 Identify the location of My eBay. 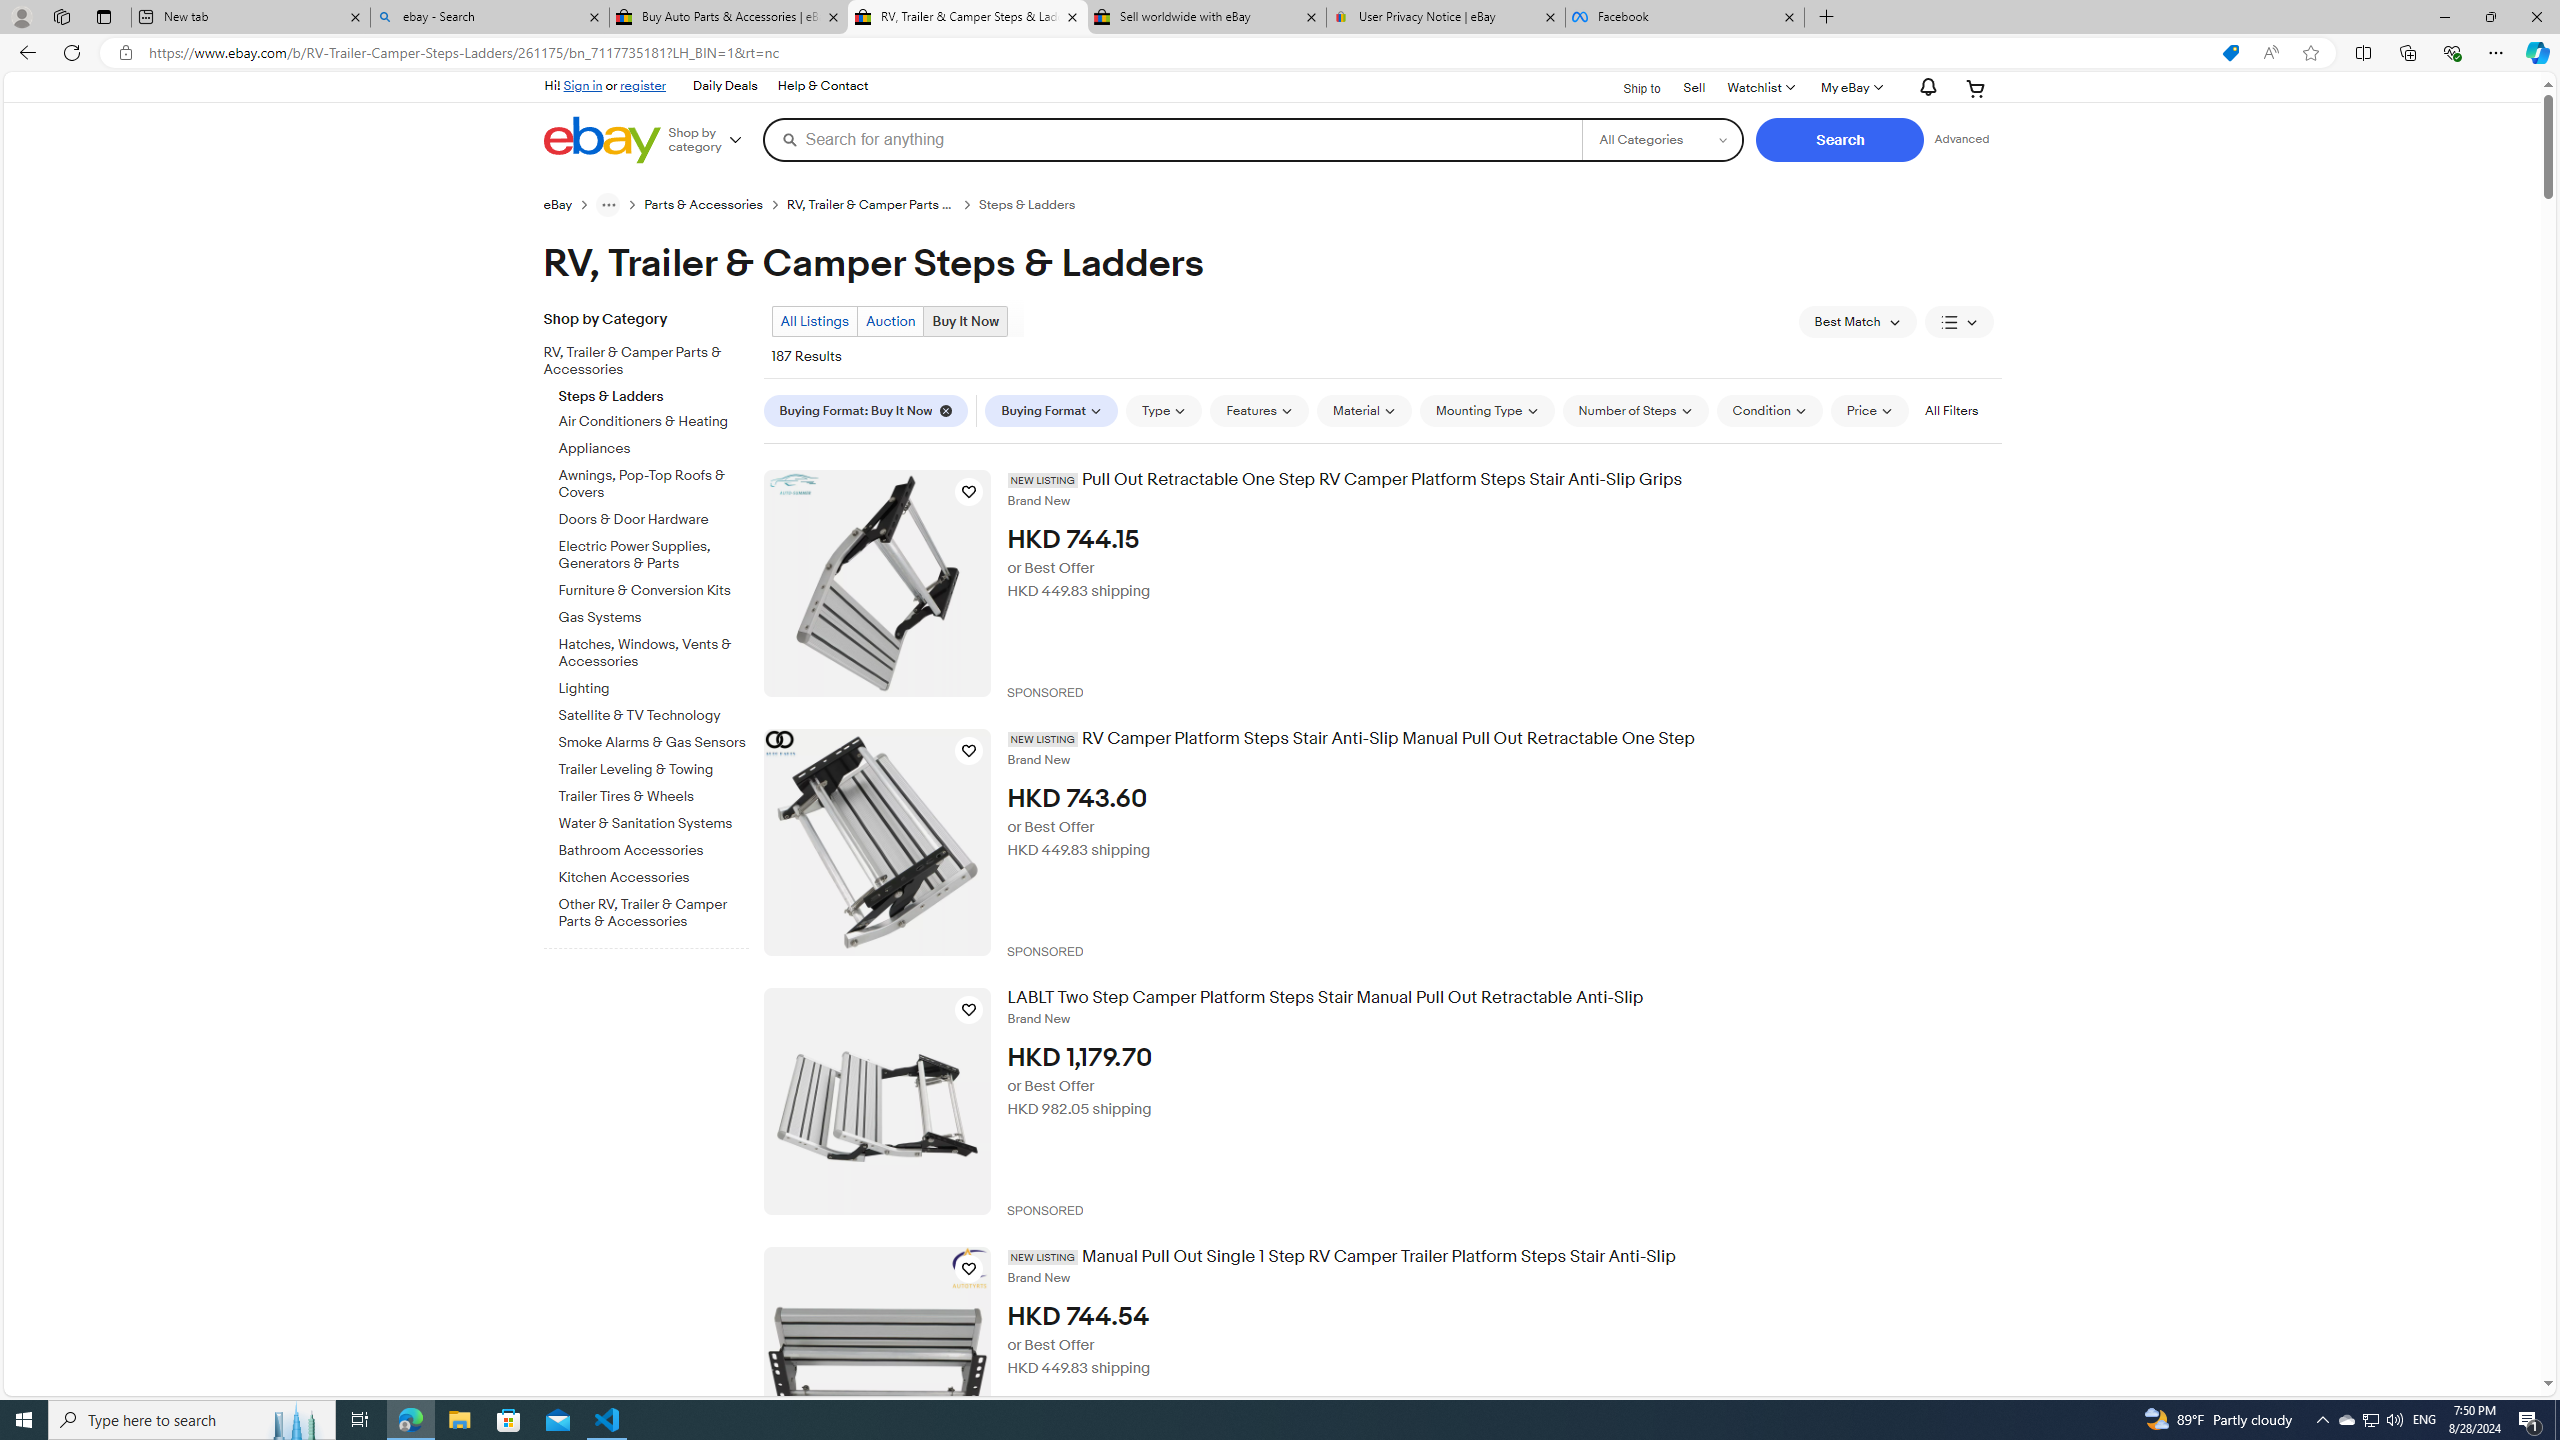
(1850, 88).